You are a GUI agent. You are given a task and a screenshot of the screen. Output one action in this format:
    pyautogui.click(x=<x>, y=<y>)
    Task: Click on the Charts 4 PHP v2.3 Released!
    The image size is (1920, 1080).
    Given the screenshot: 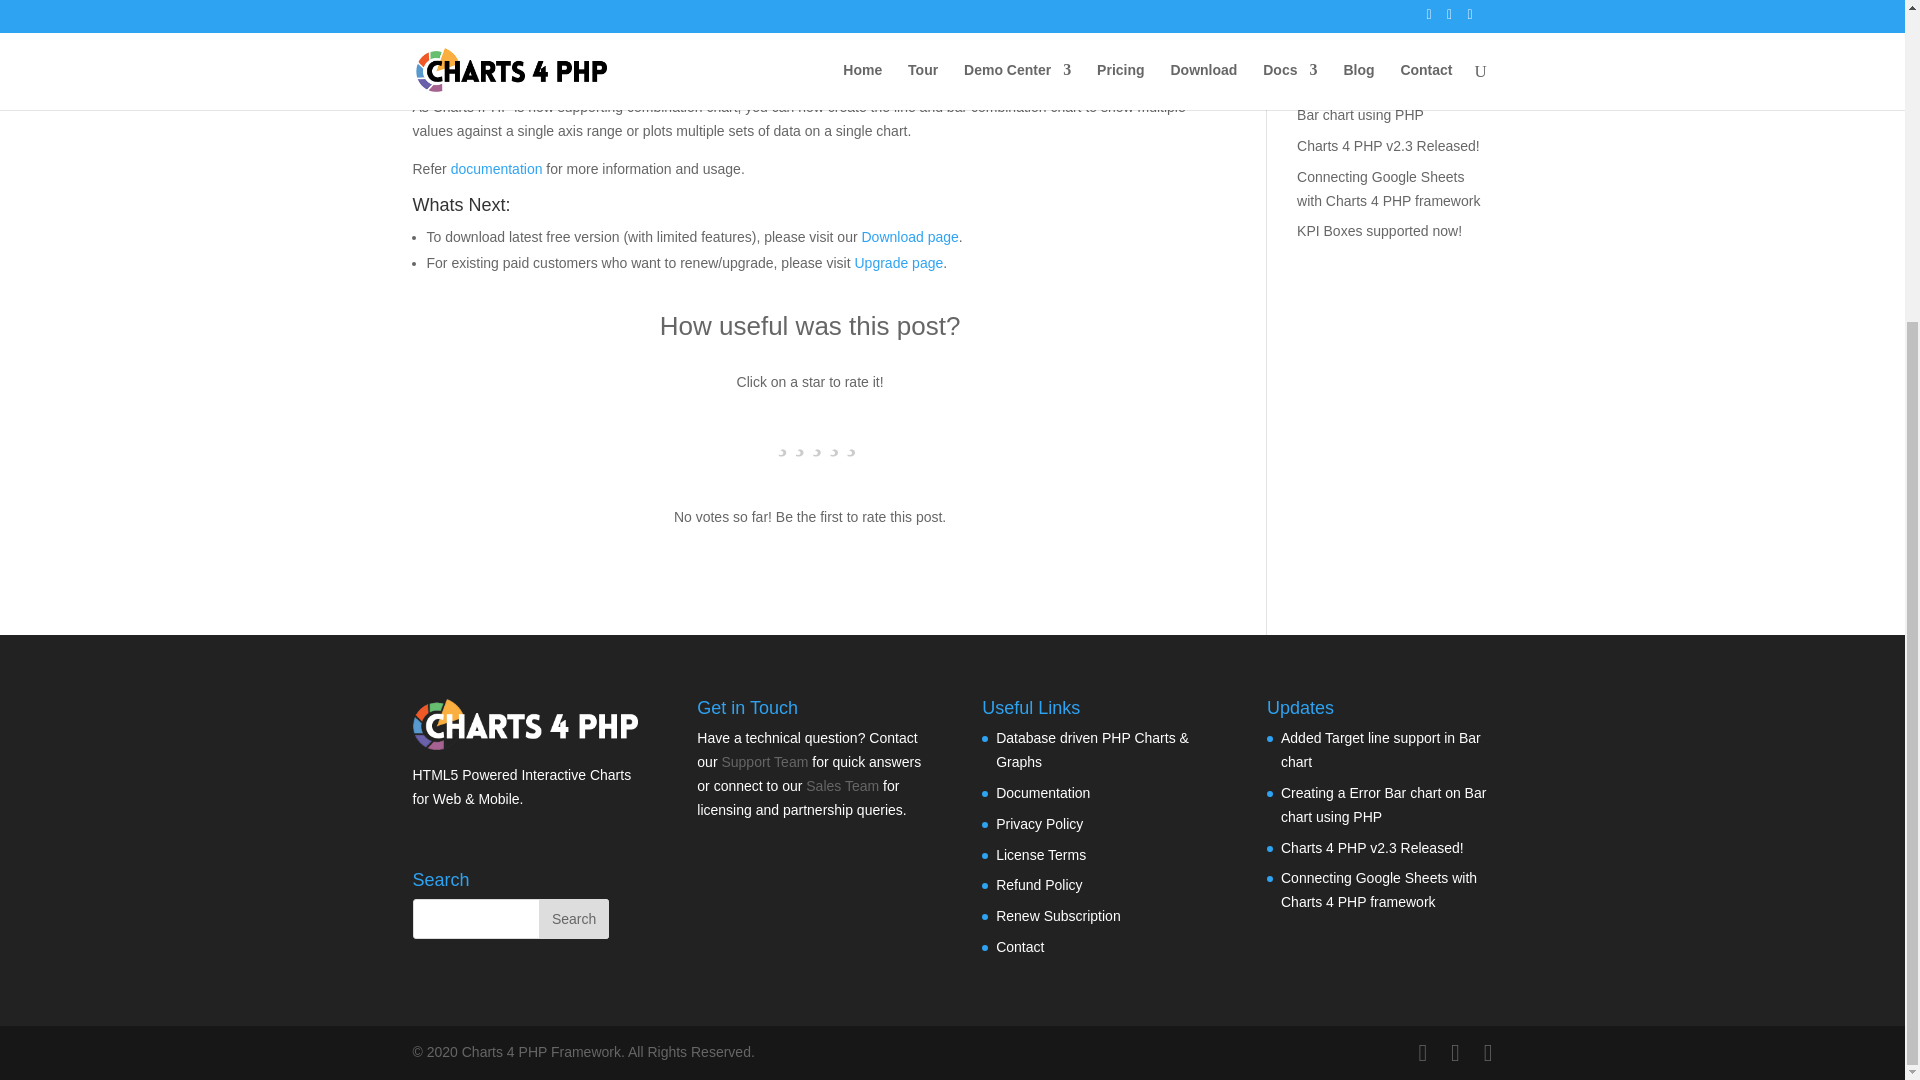 What is the action you would take?
    pyautogui.click(x=1388, y=146)
    